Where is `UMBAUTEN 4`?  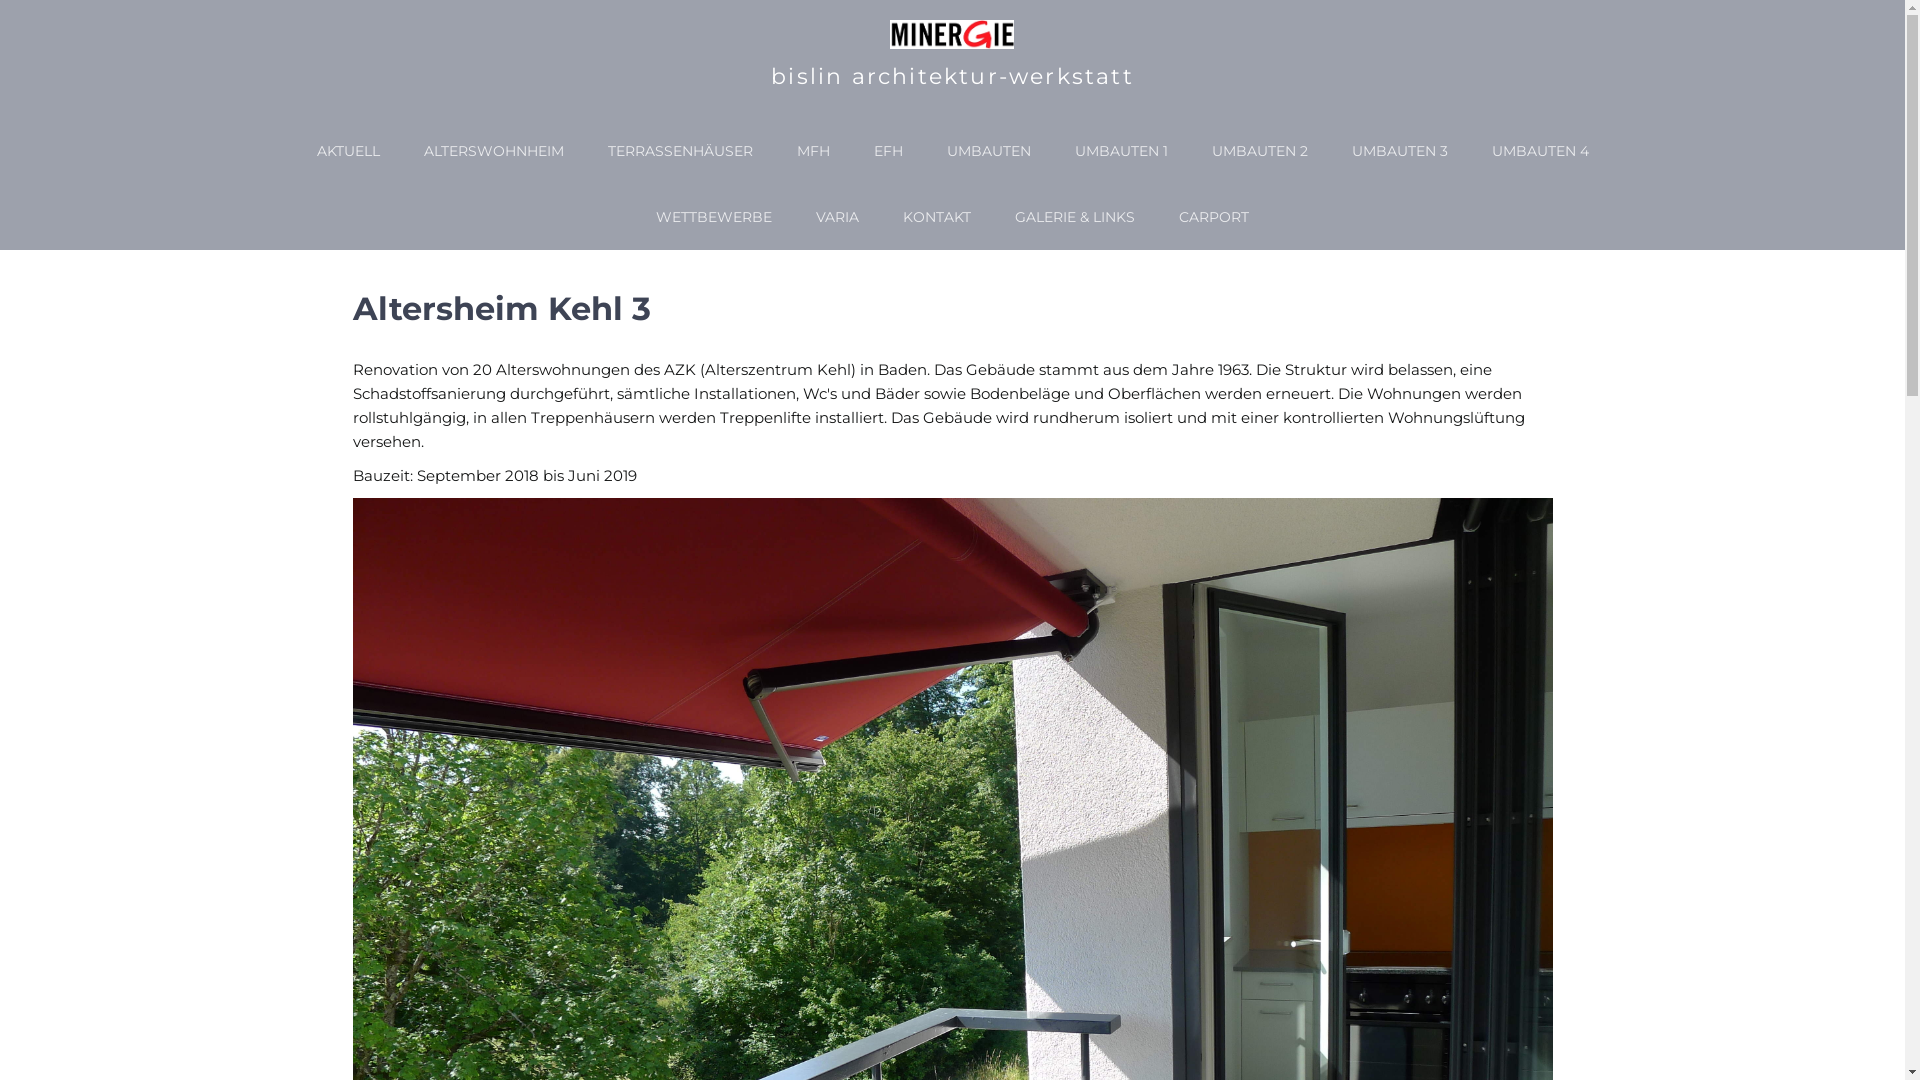 UMBAUTEN 4 is located at coordinates (1540, 151).